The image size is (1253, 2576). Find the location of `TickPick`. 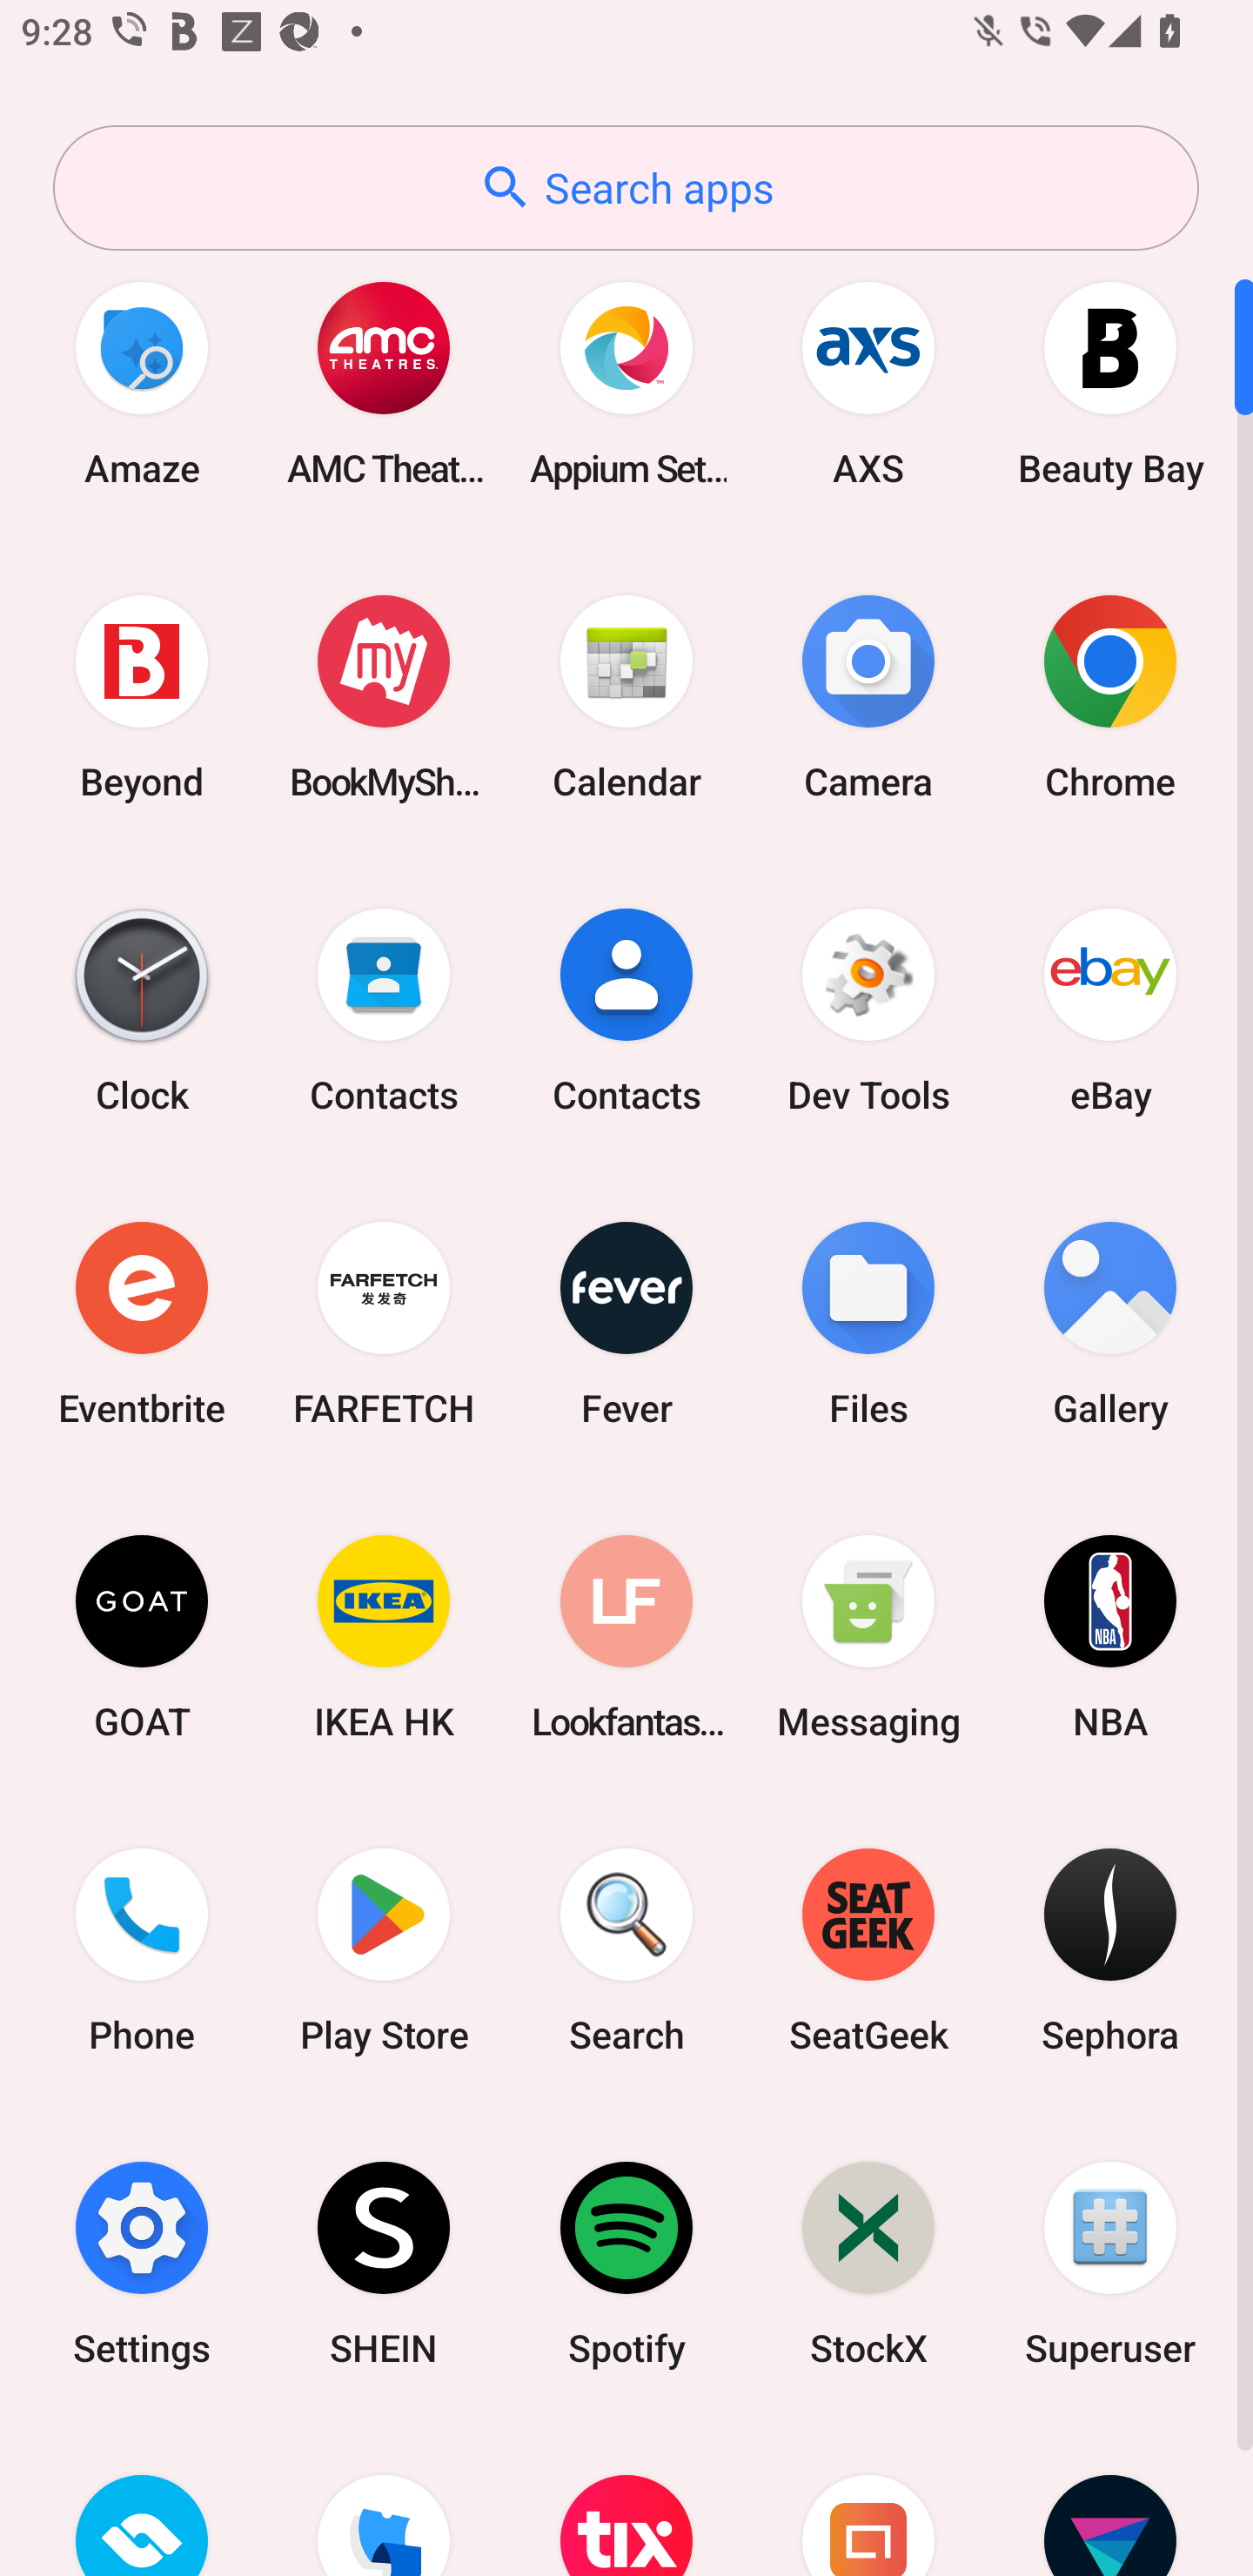

TickPick is located at coordinates (384, 2499).